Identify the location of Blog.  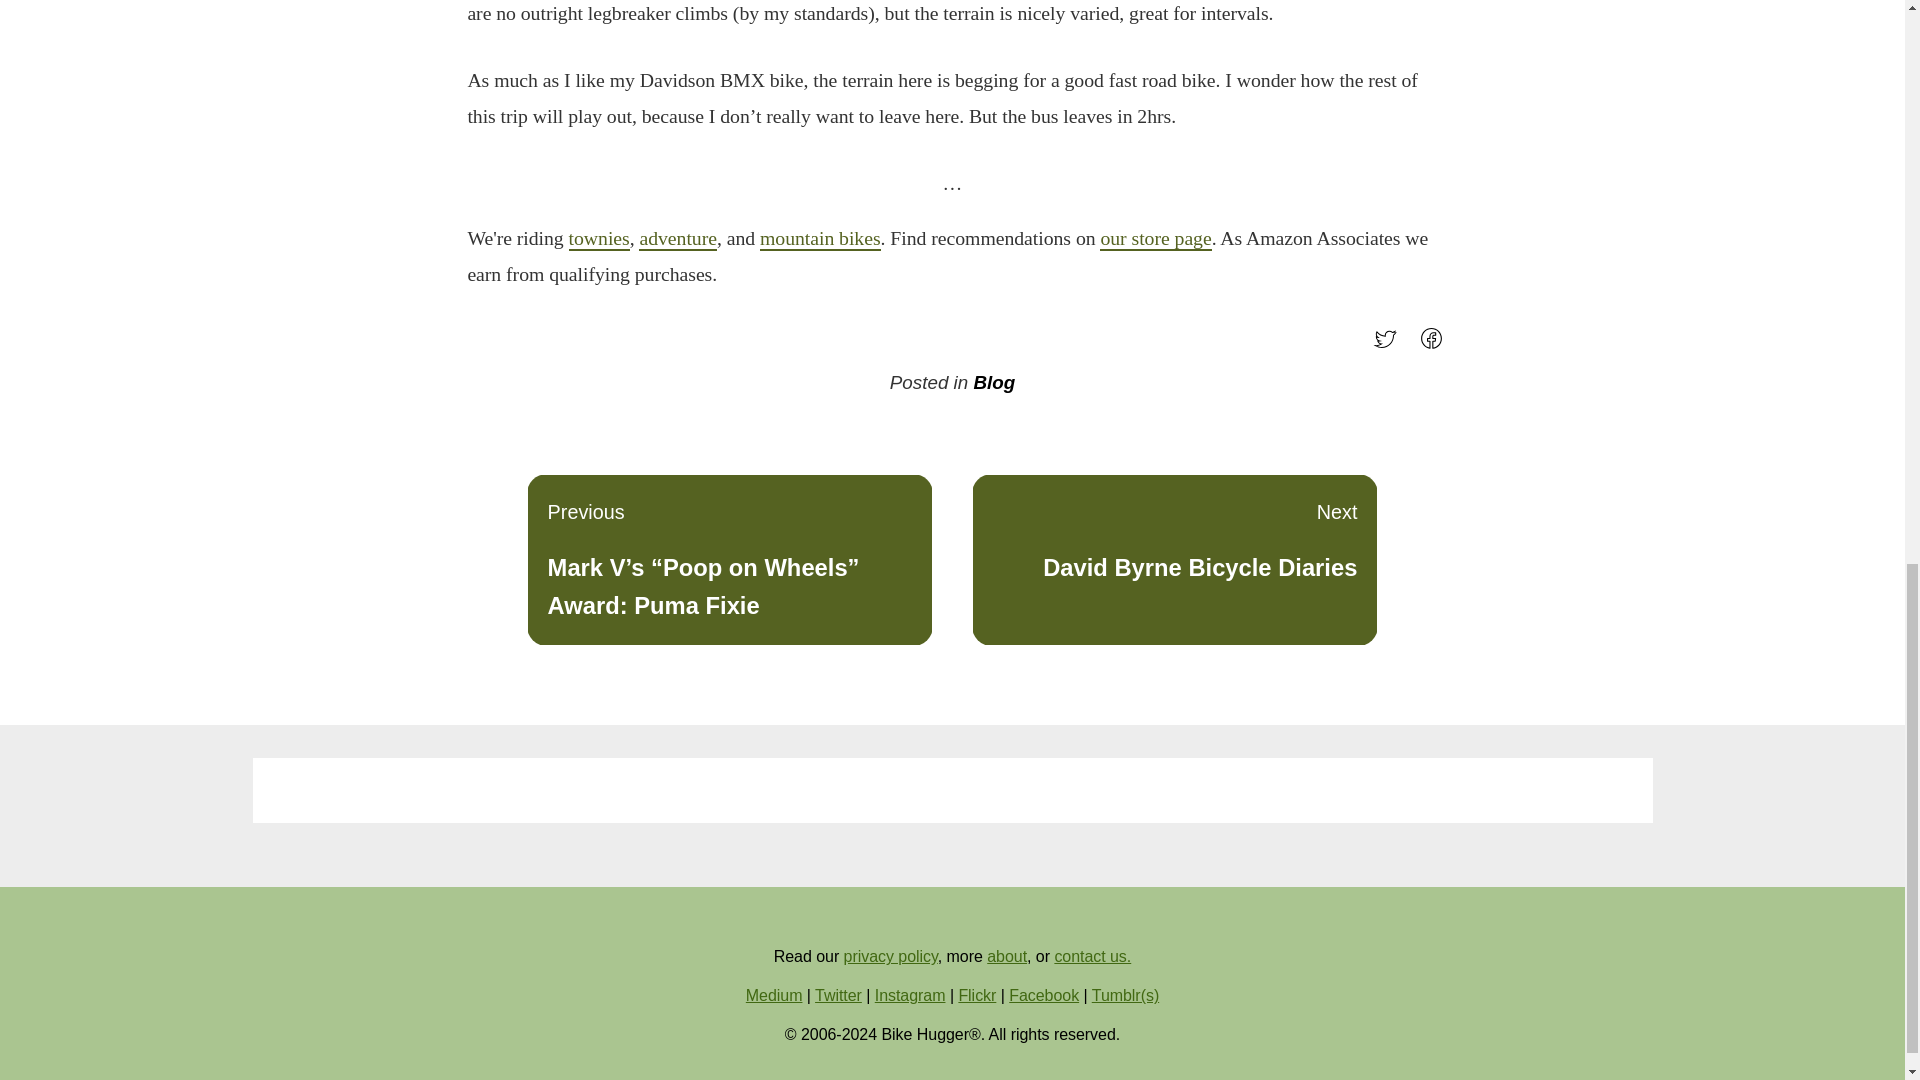
(994, 382).